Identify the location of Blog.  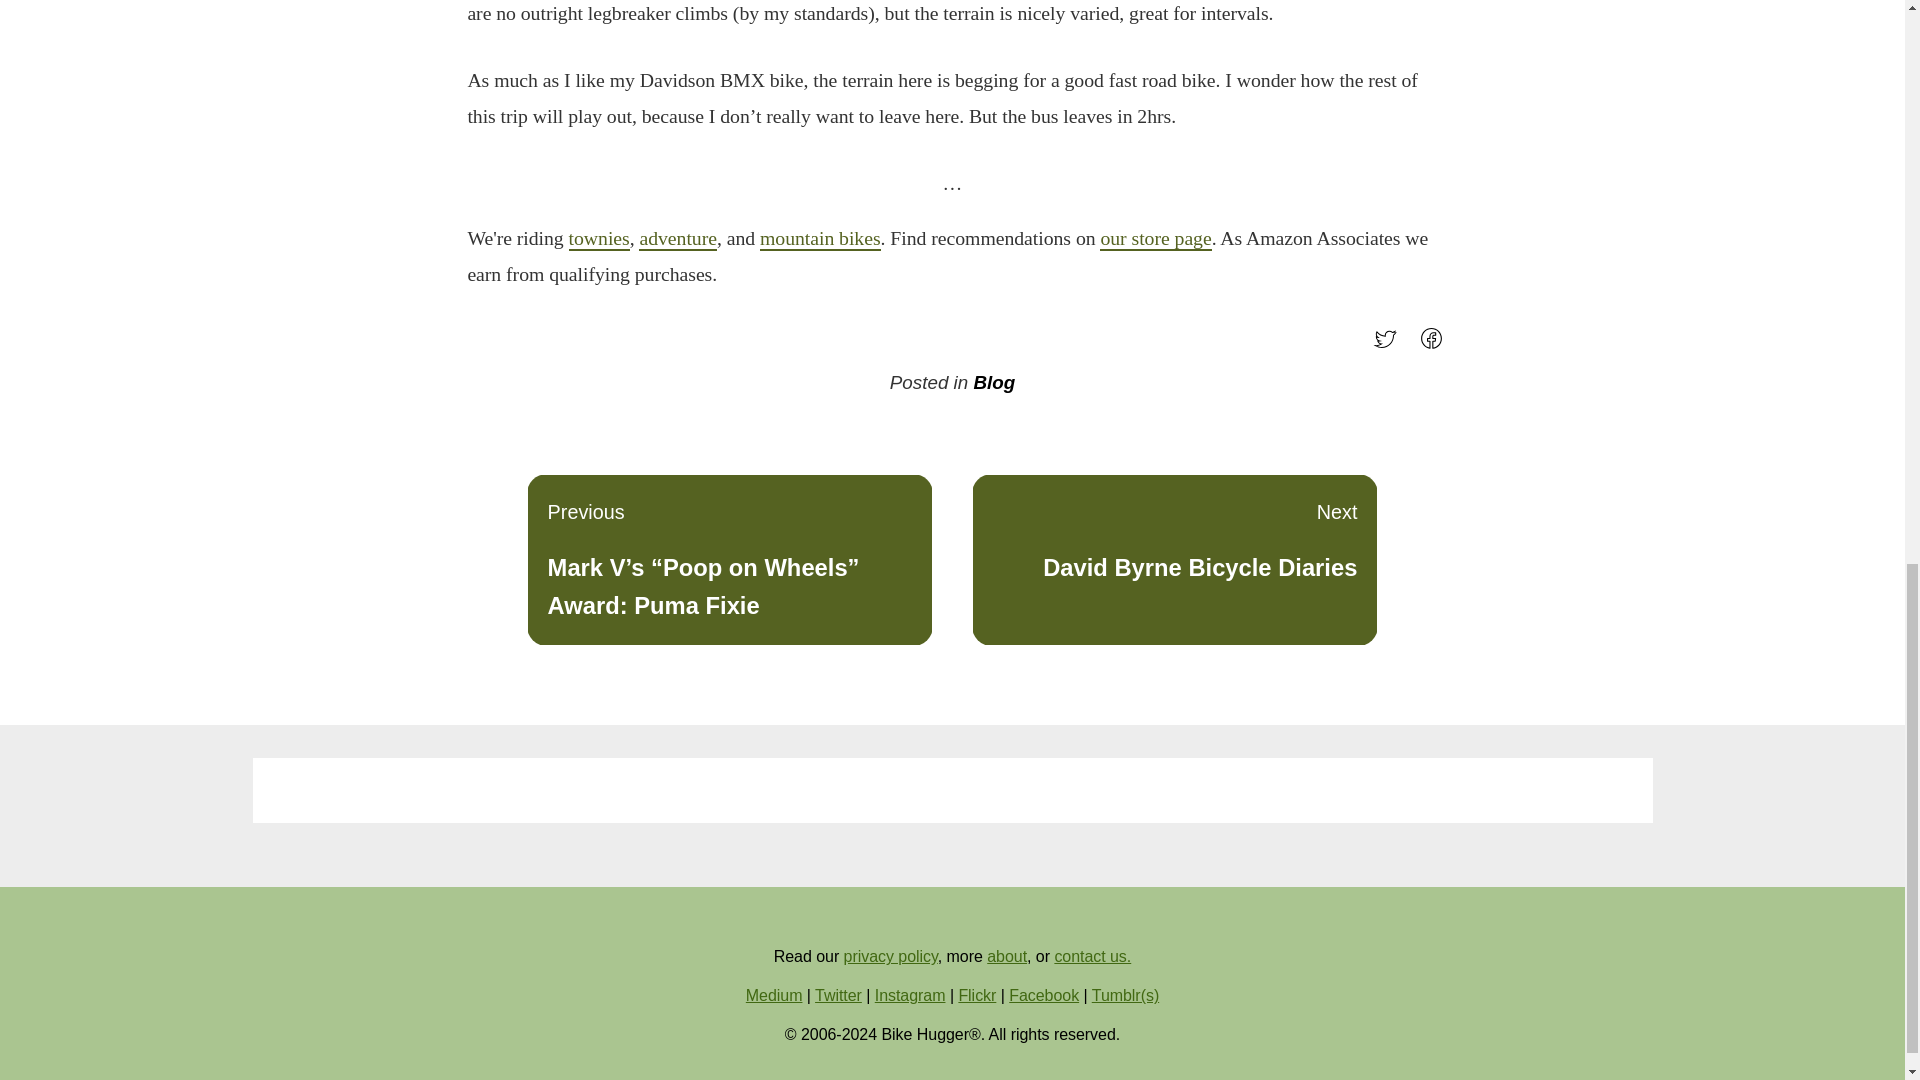
(994, 382).